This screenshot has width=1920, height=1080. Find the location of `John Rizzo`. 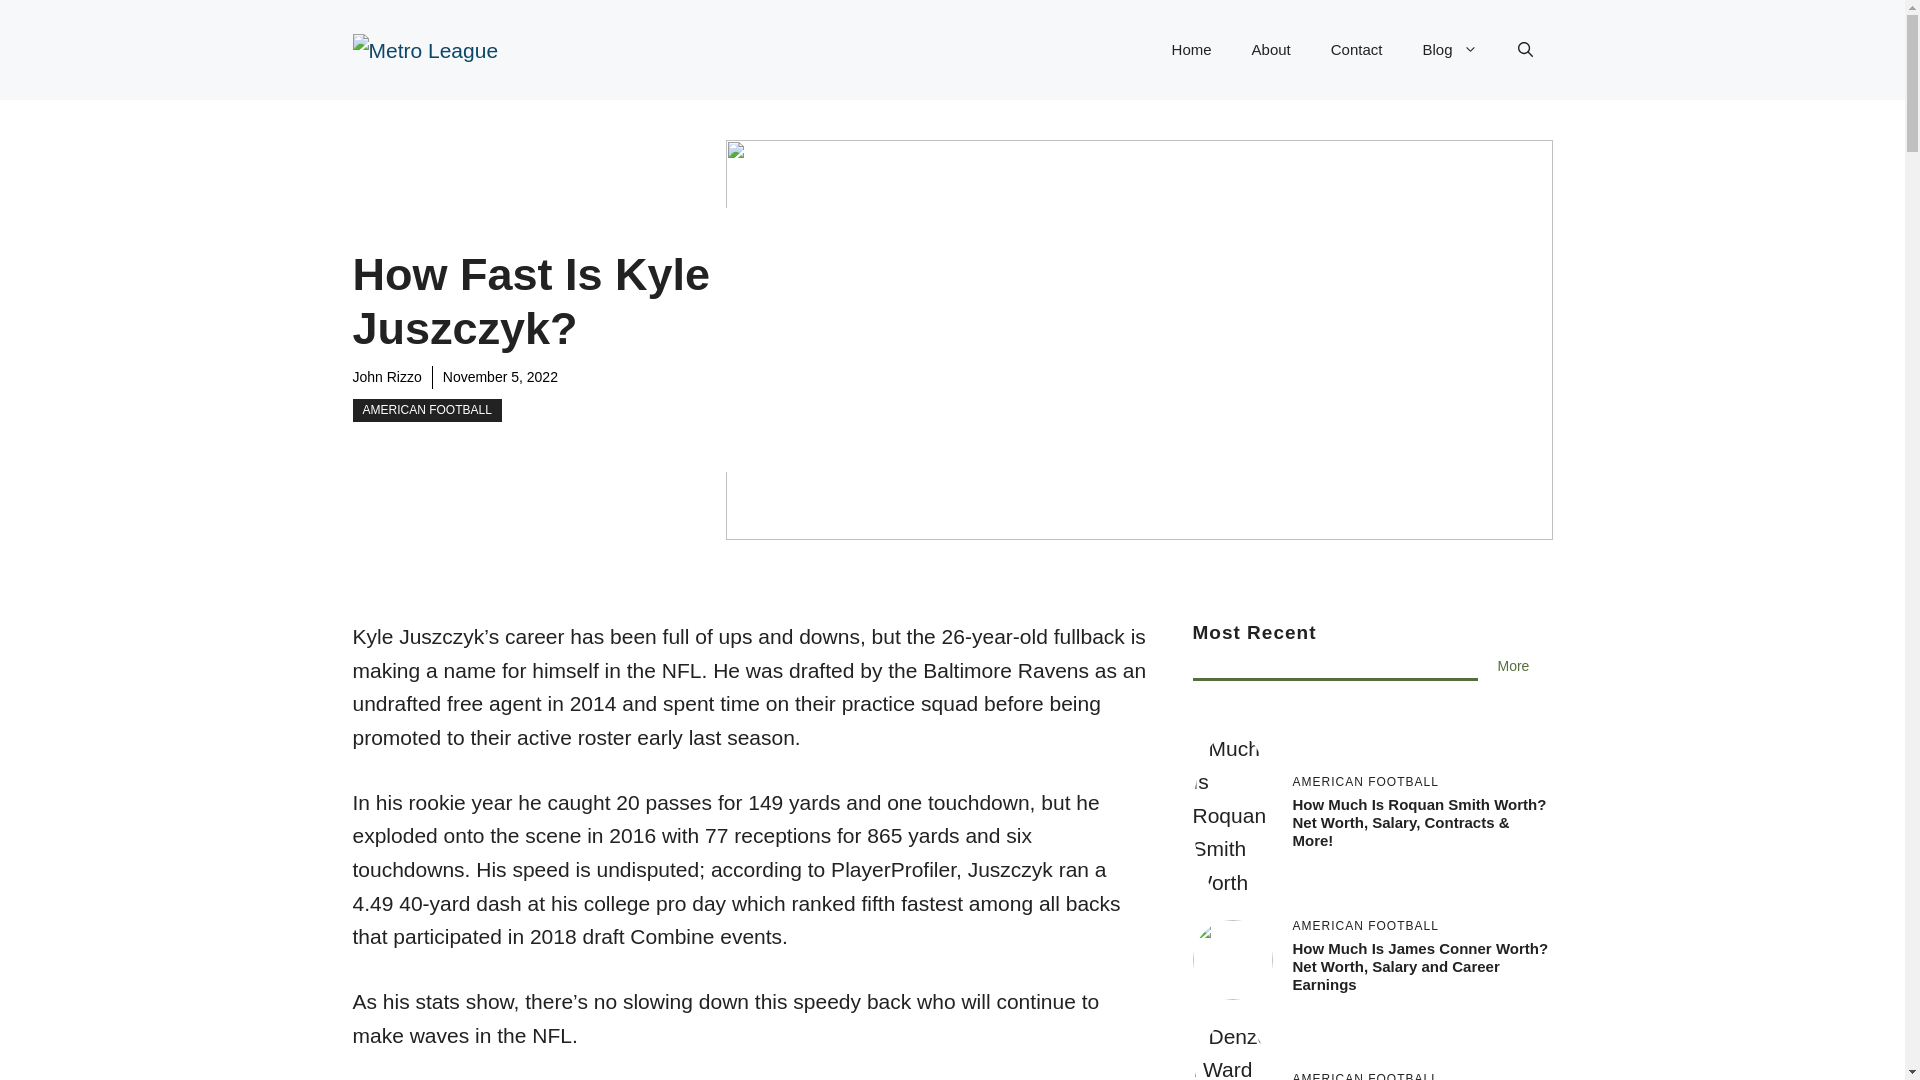

John Rizzo is located at coordinates (386, 376).